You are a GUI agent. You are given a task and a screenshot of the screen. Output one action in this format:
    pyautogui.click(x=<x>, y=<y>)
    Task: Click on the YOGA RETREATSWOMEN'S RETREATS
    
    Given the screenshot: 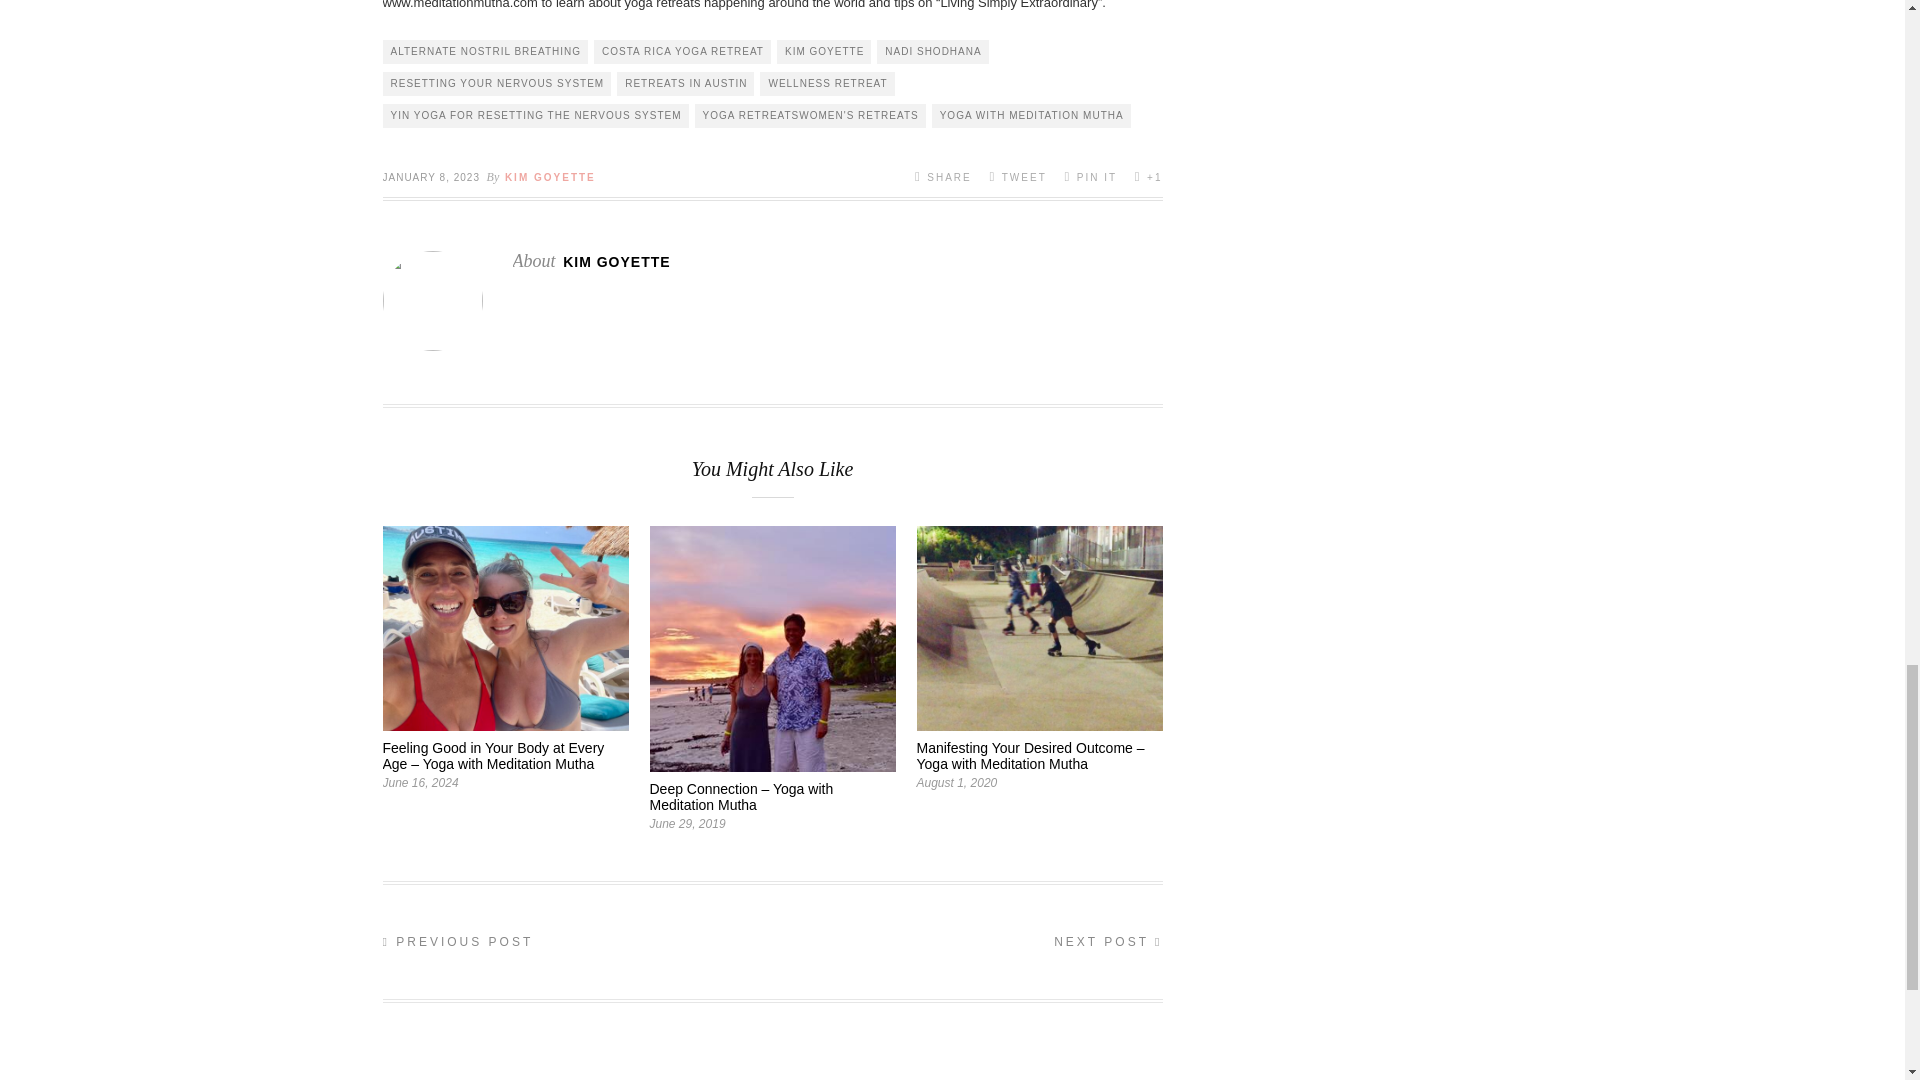 What is the action you would take?
    pyautogui.click(x=810, y=116)
    